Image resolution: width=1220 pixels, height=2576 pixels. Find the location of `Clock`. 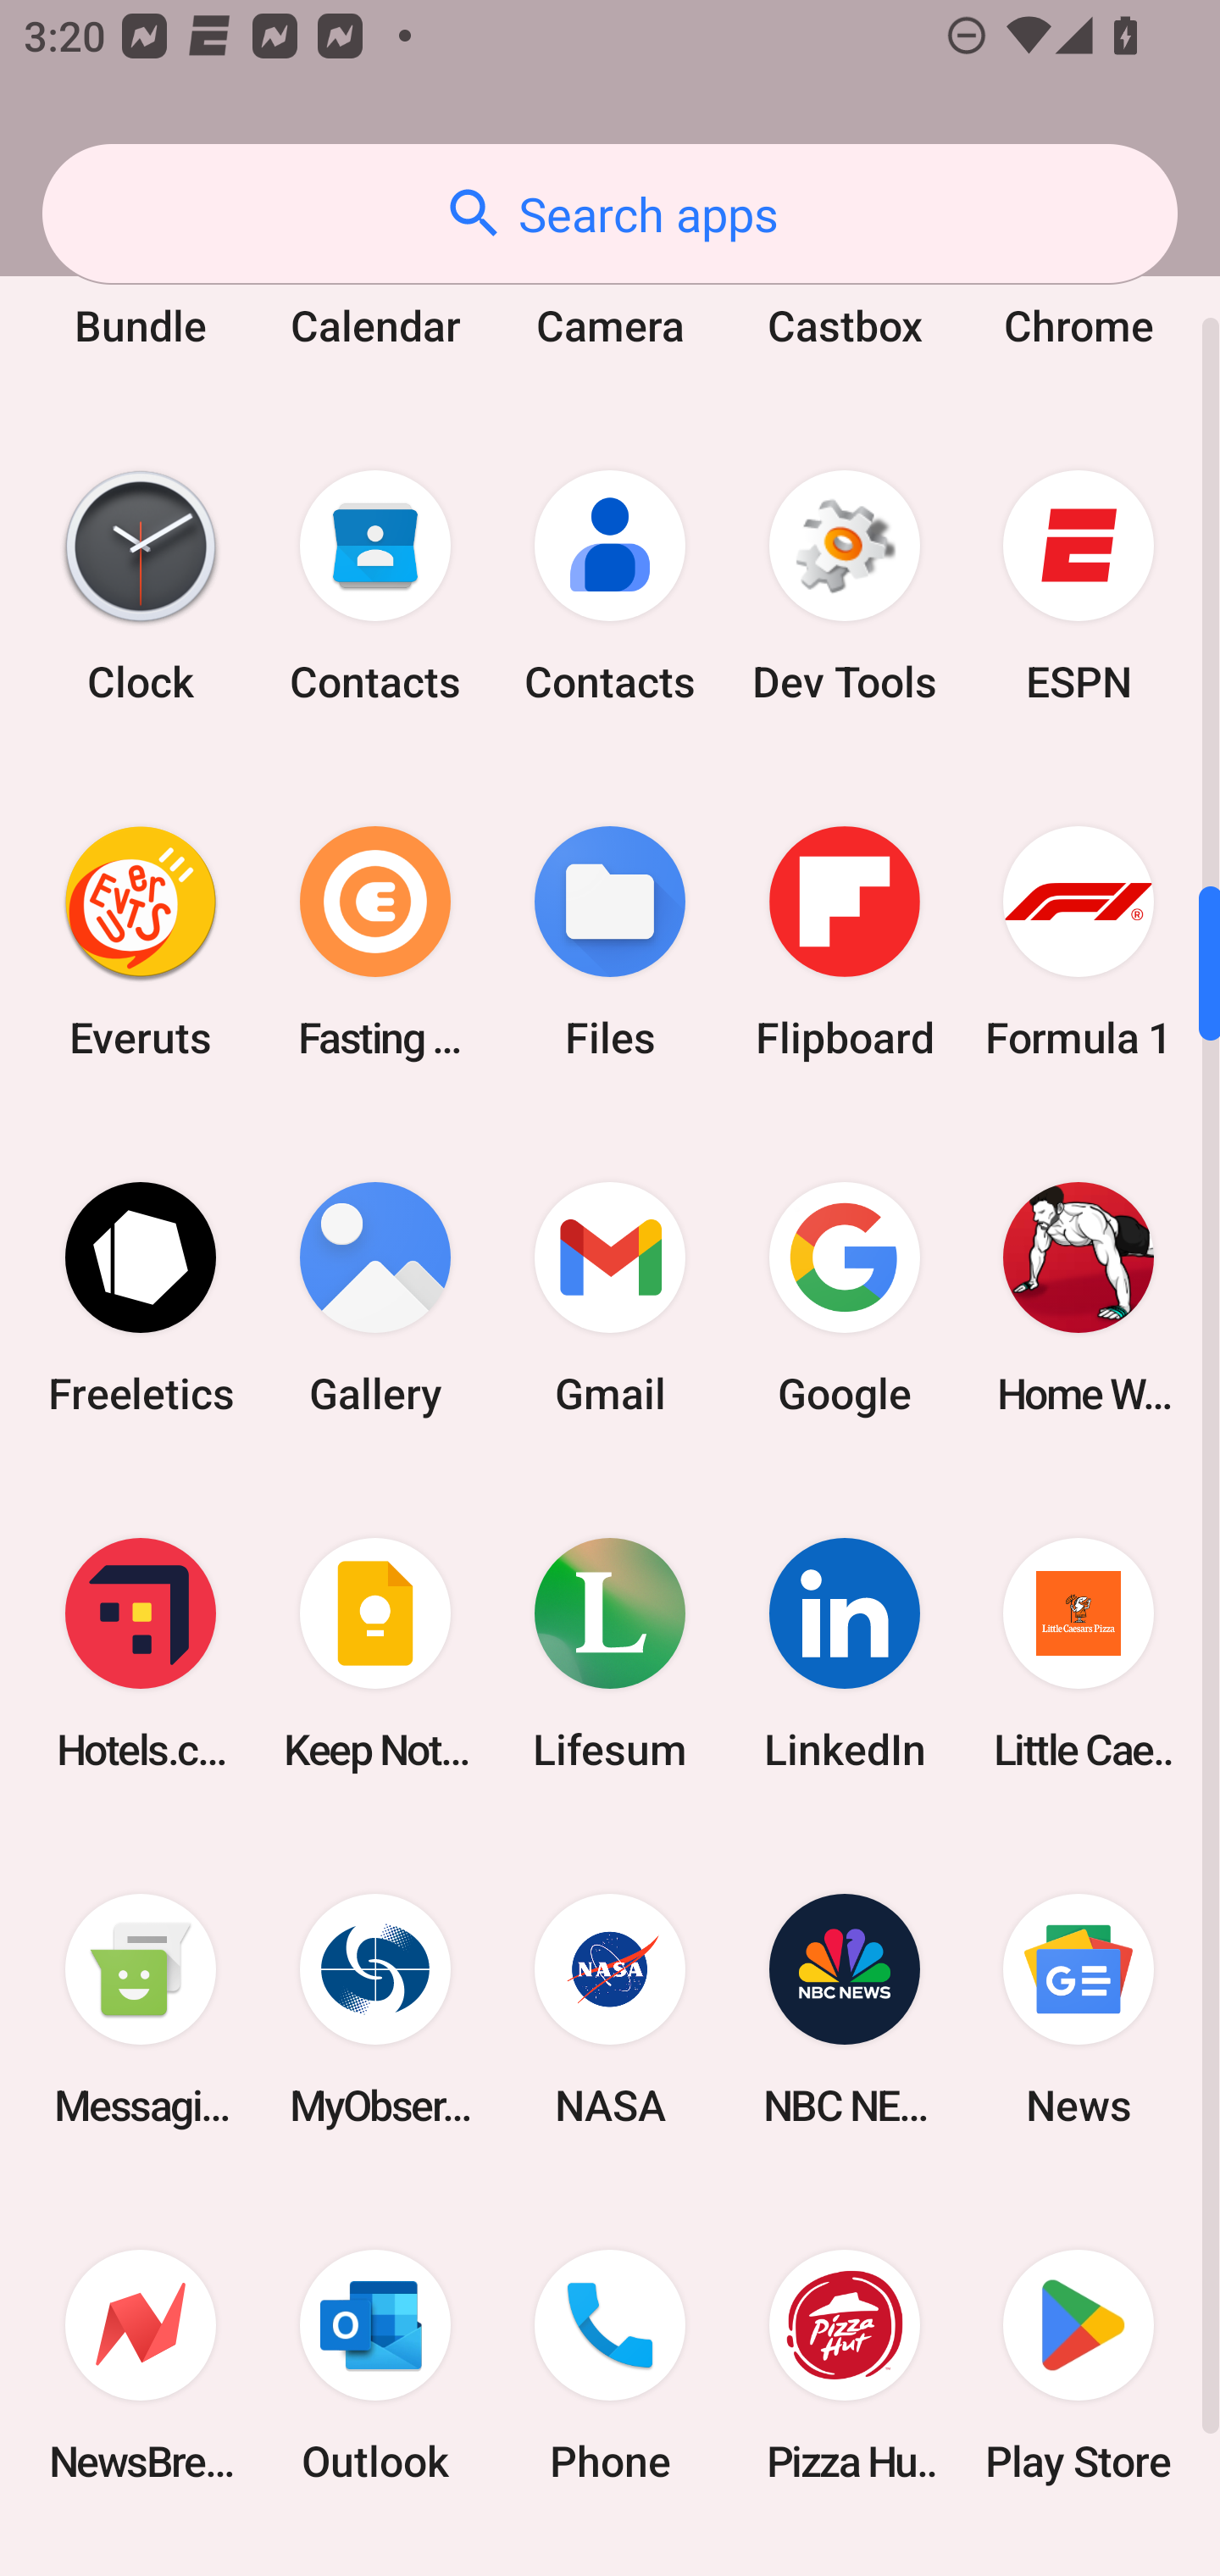

Clock is located at coordinates (141, 586).